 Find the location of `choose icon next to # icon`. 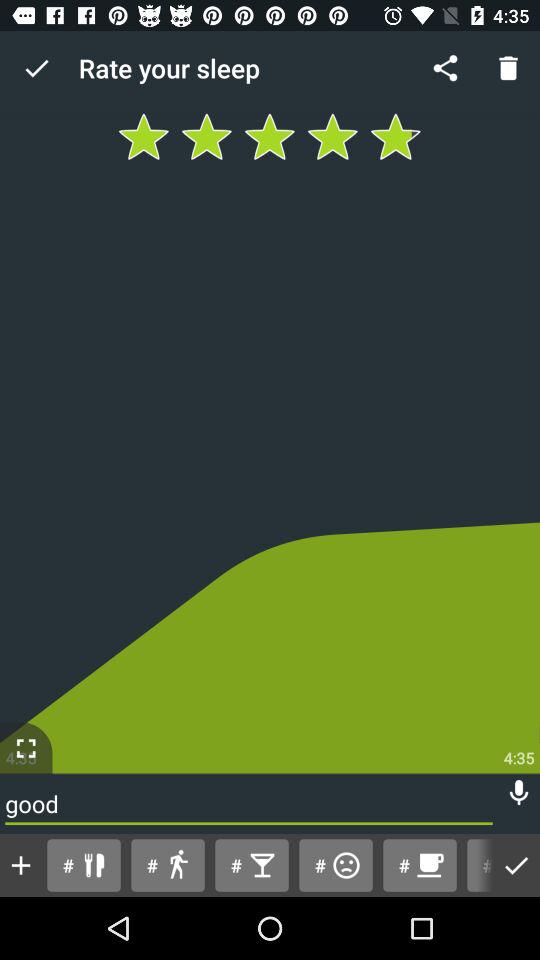

choose icon next to # icon is located at coordinates (21, 865).